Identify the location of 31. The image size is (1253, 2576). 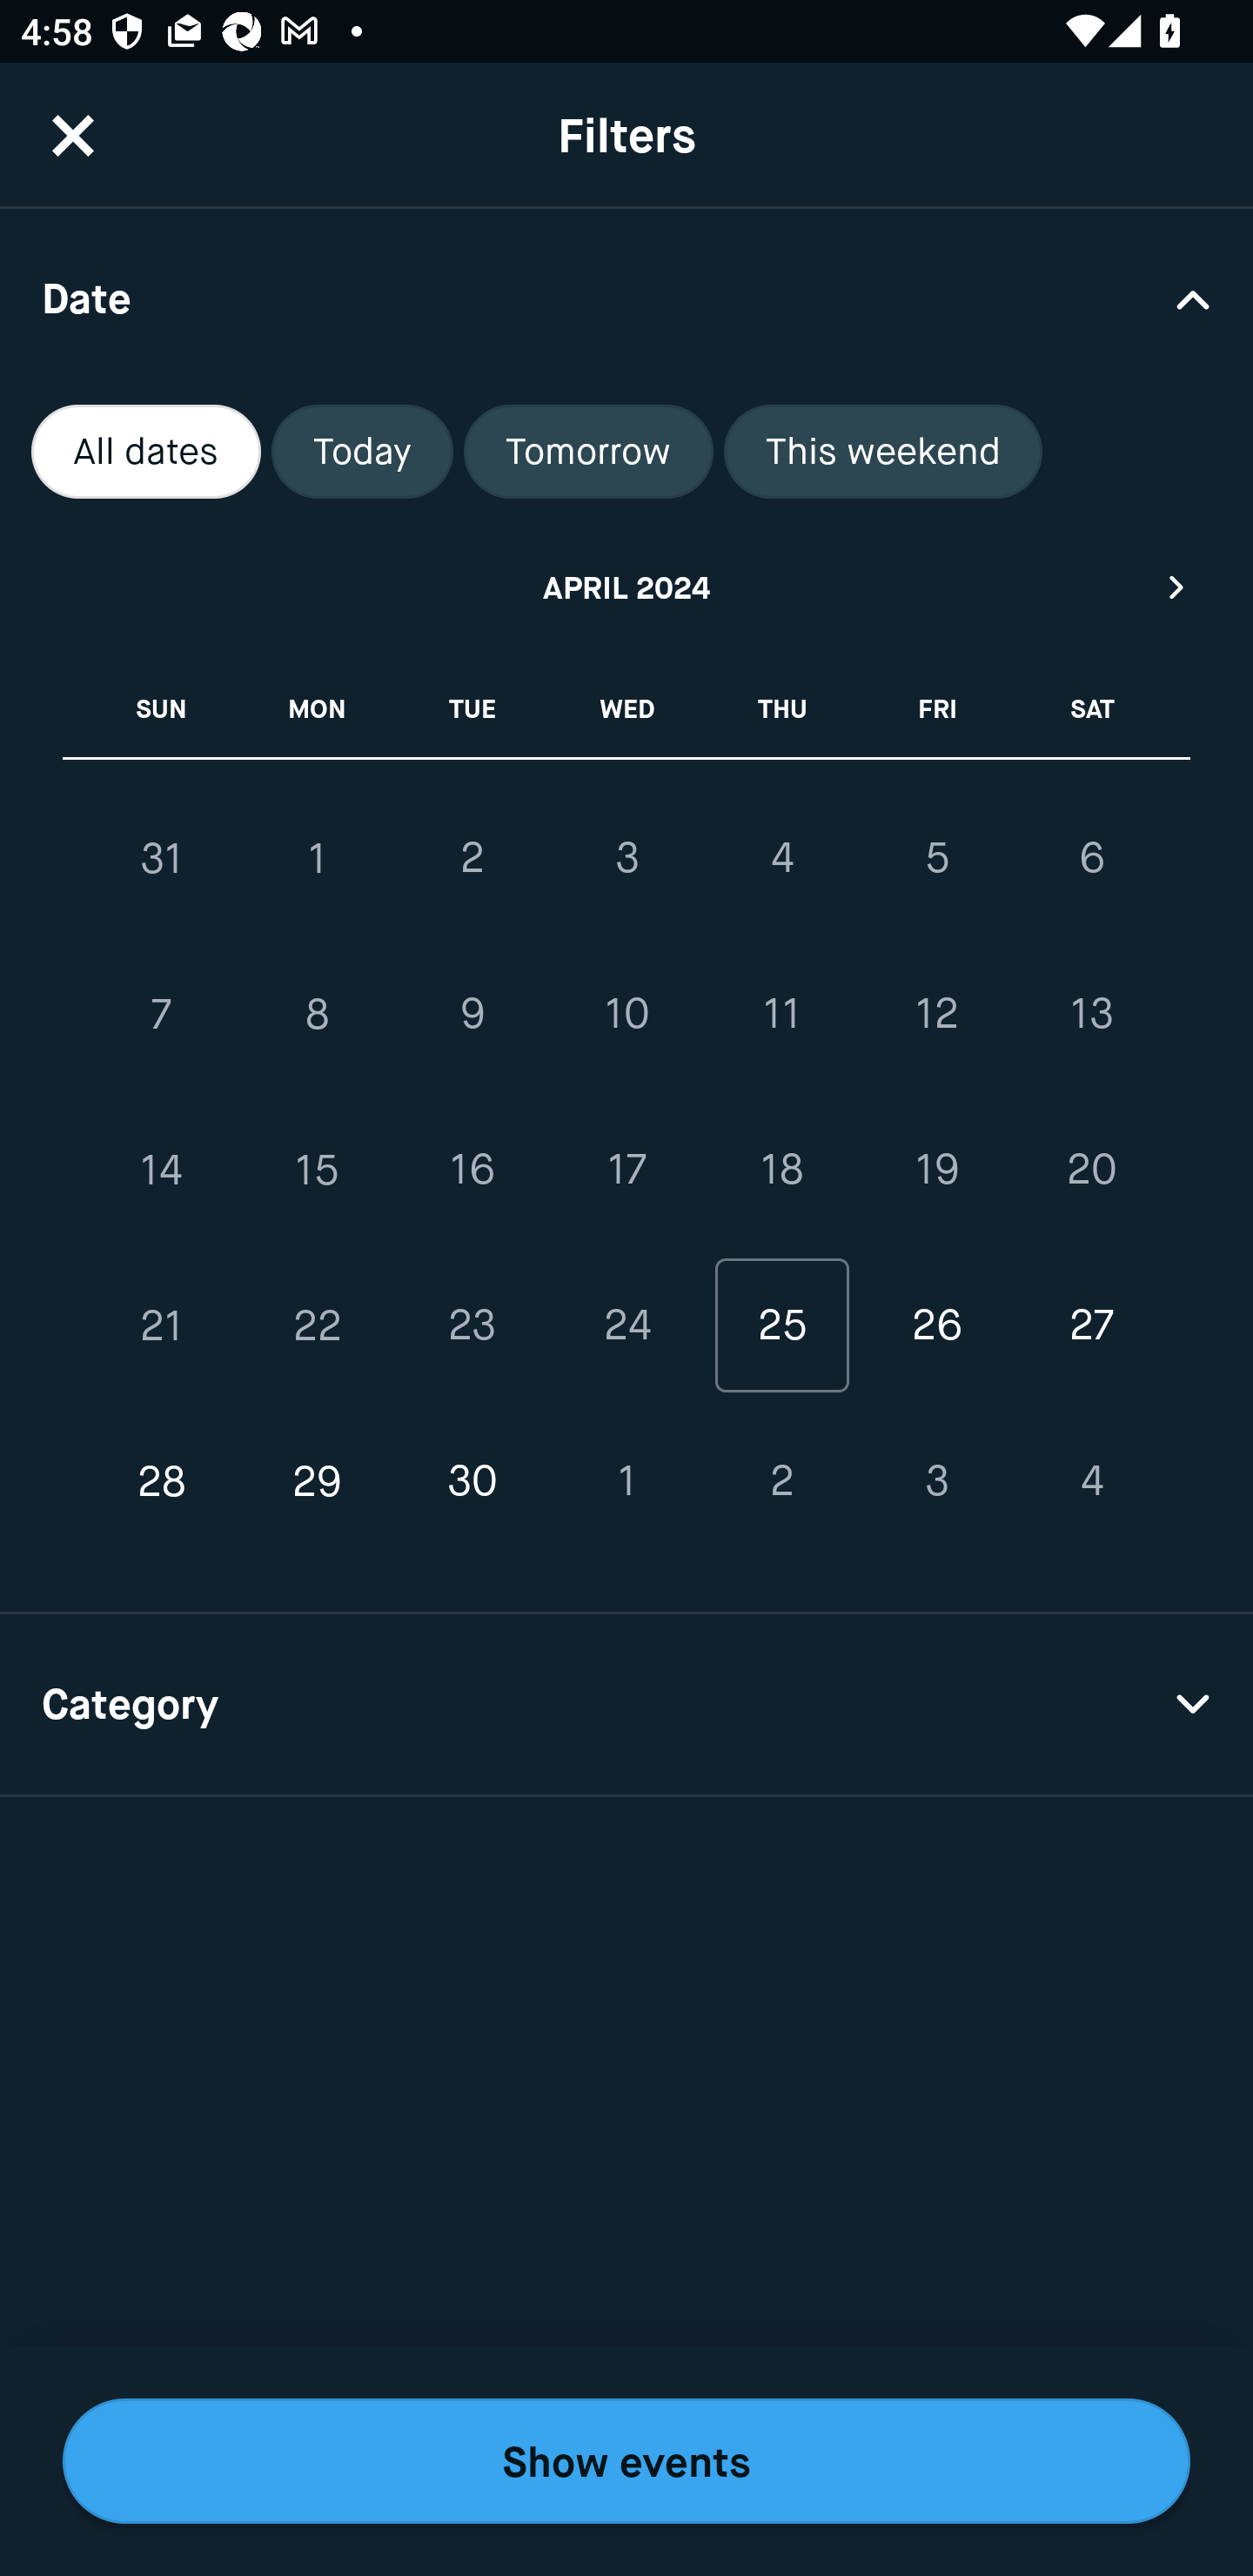
(162, 858).